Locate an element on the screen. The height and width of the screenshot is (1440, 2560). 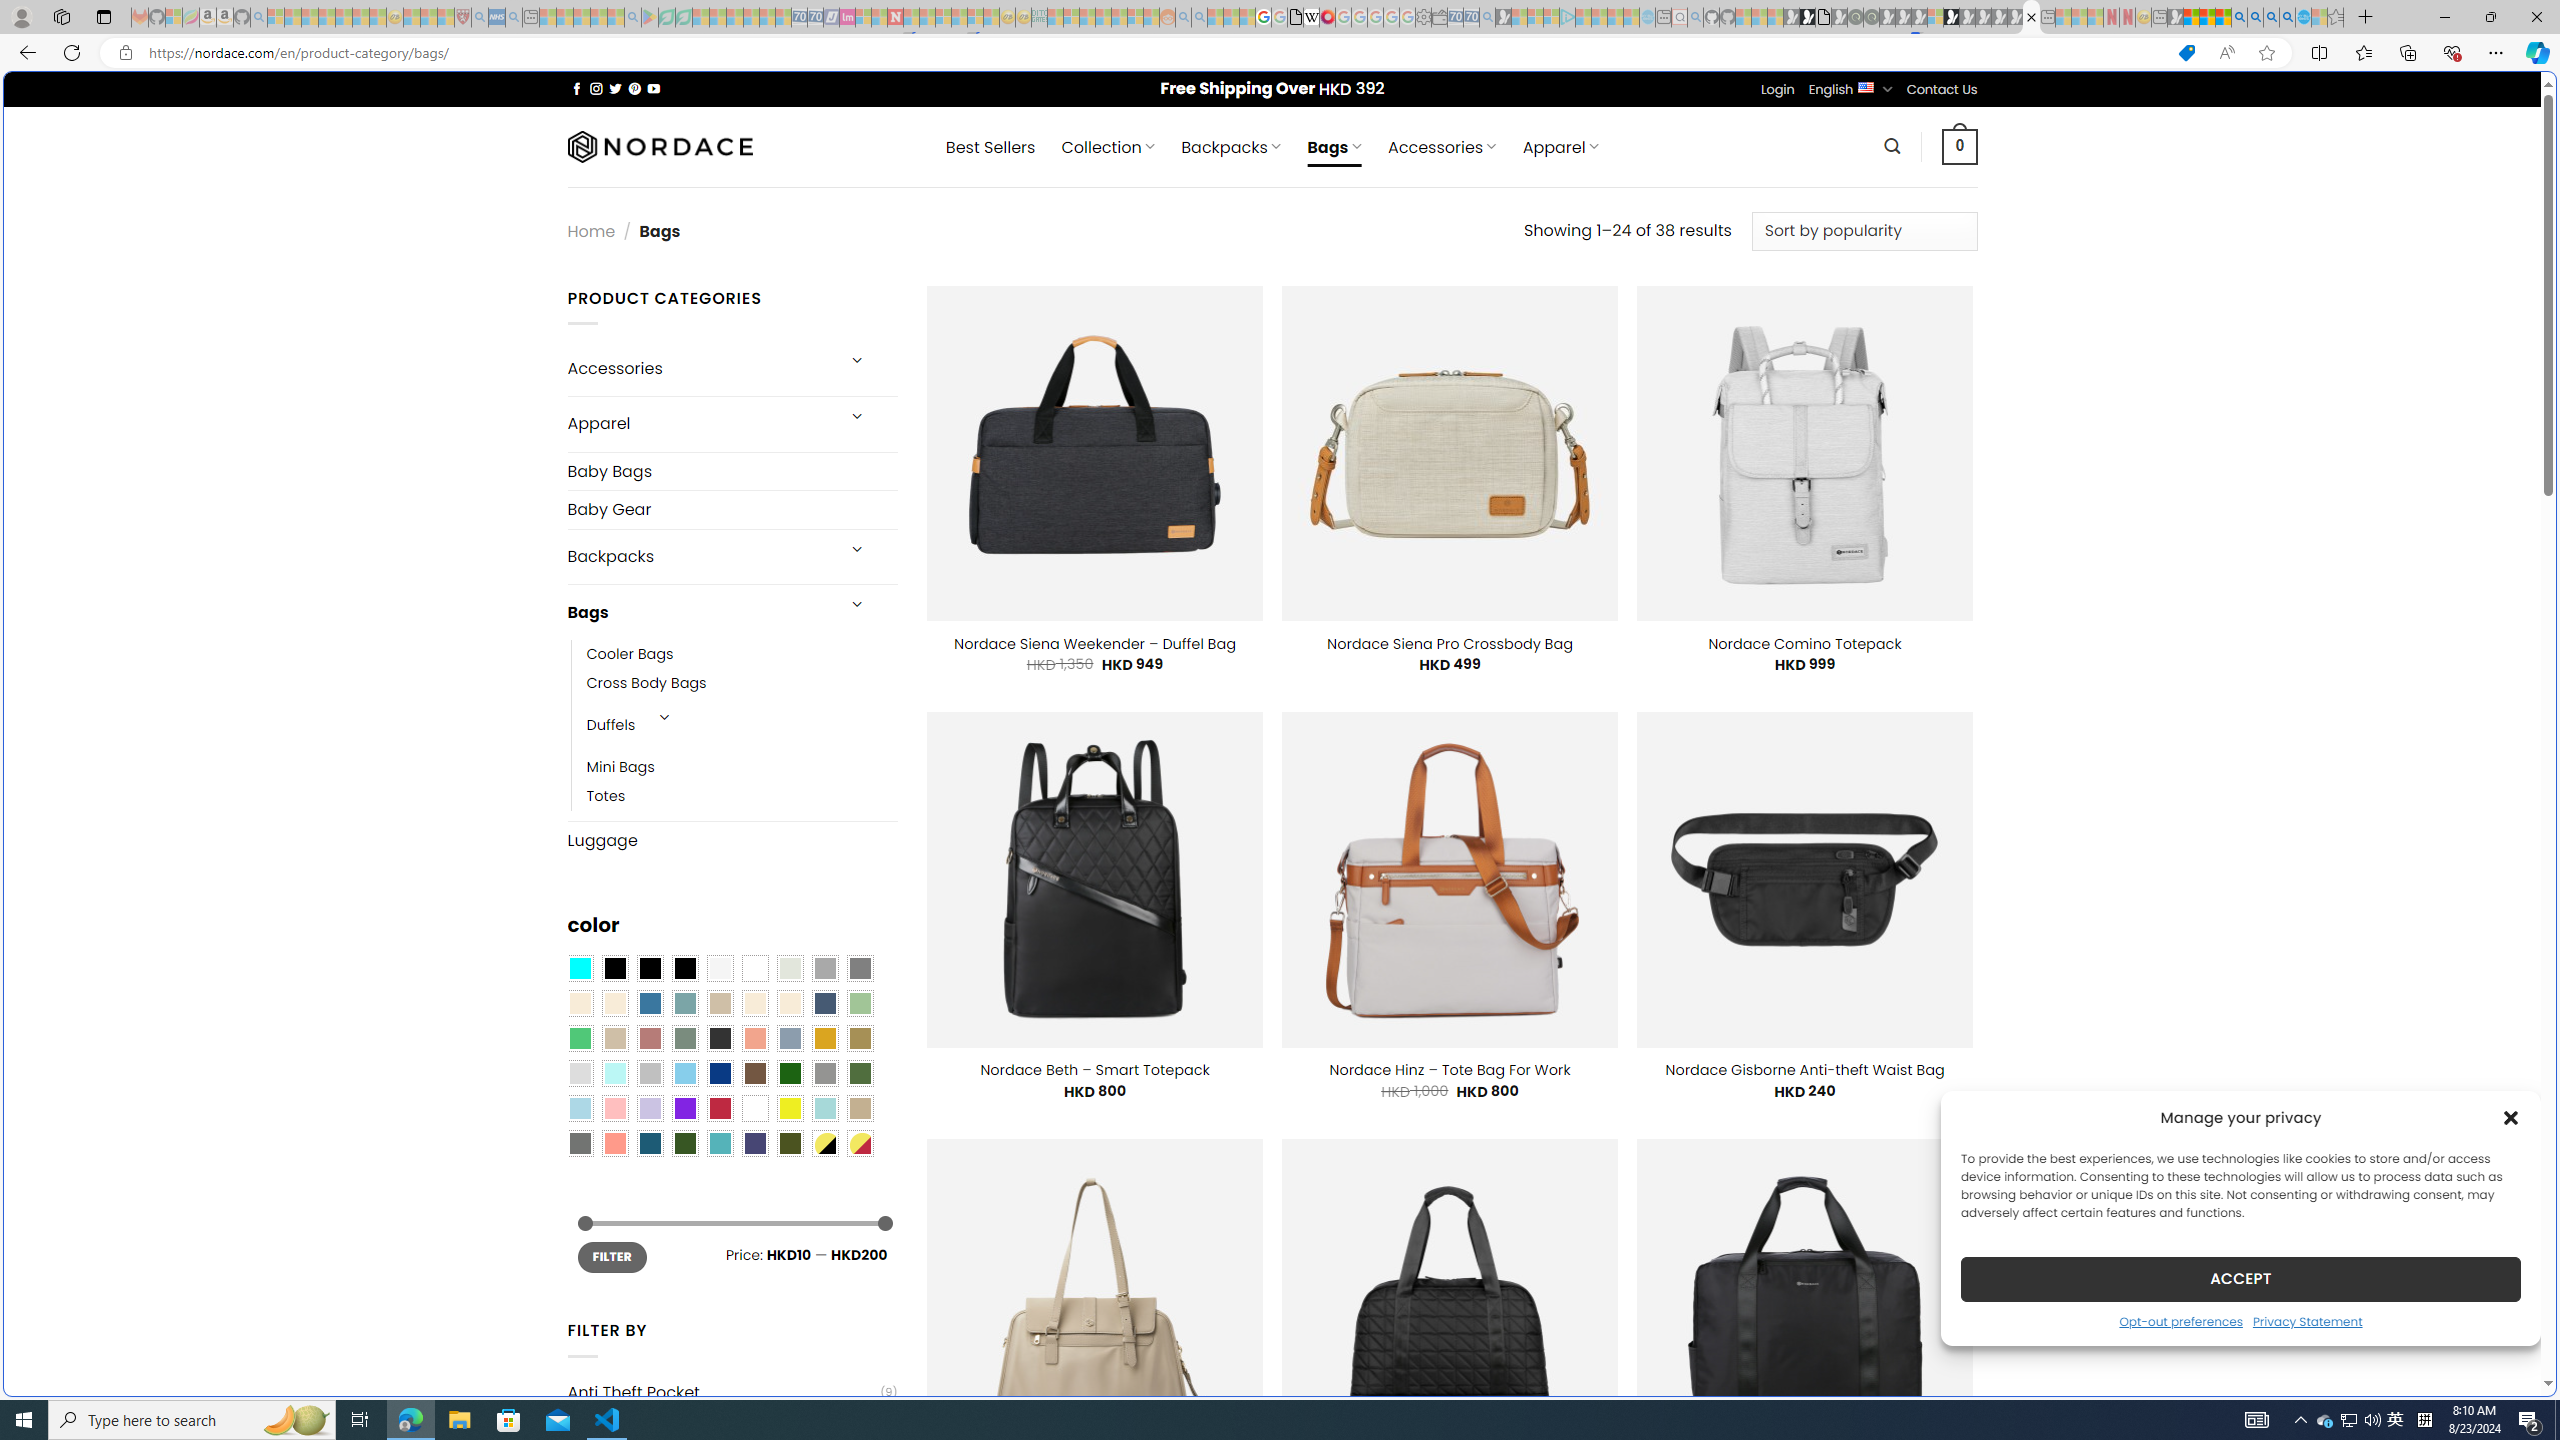
All Gray is located at coordinates (860, 969).